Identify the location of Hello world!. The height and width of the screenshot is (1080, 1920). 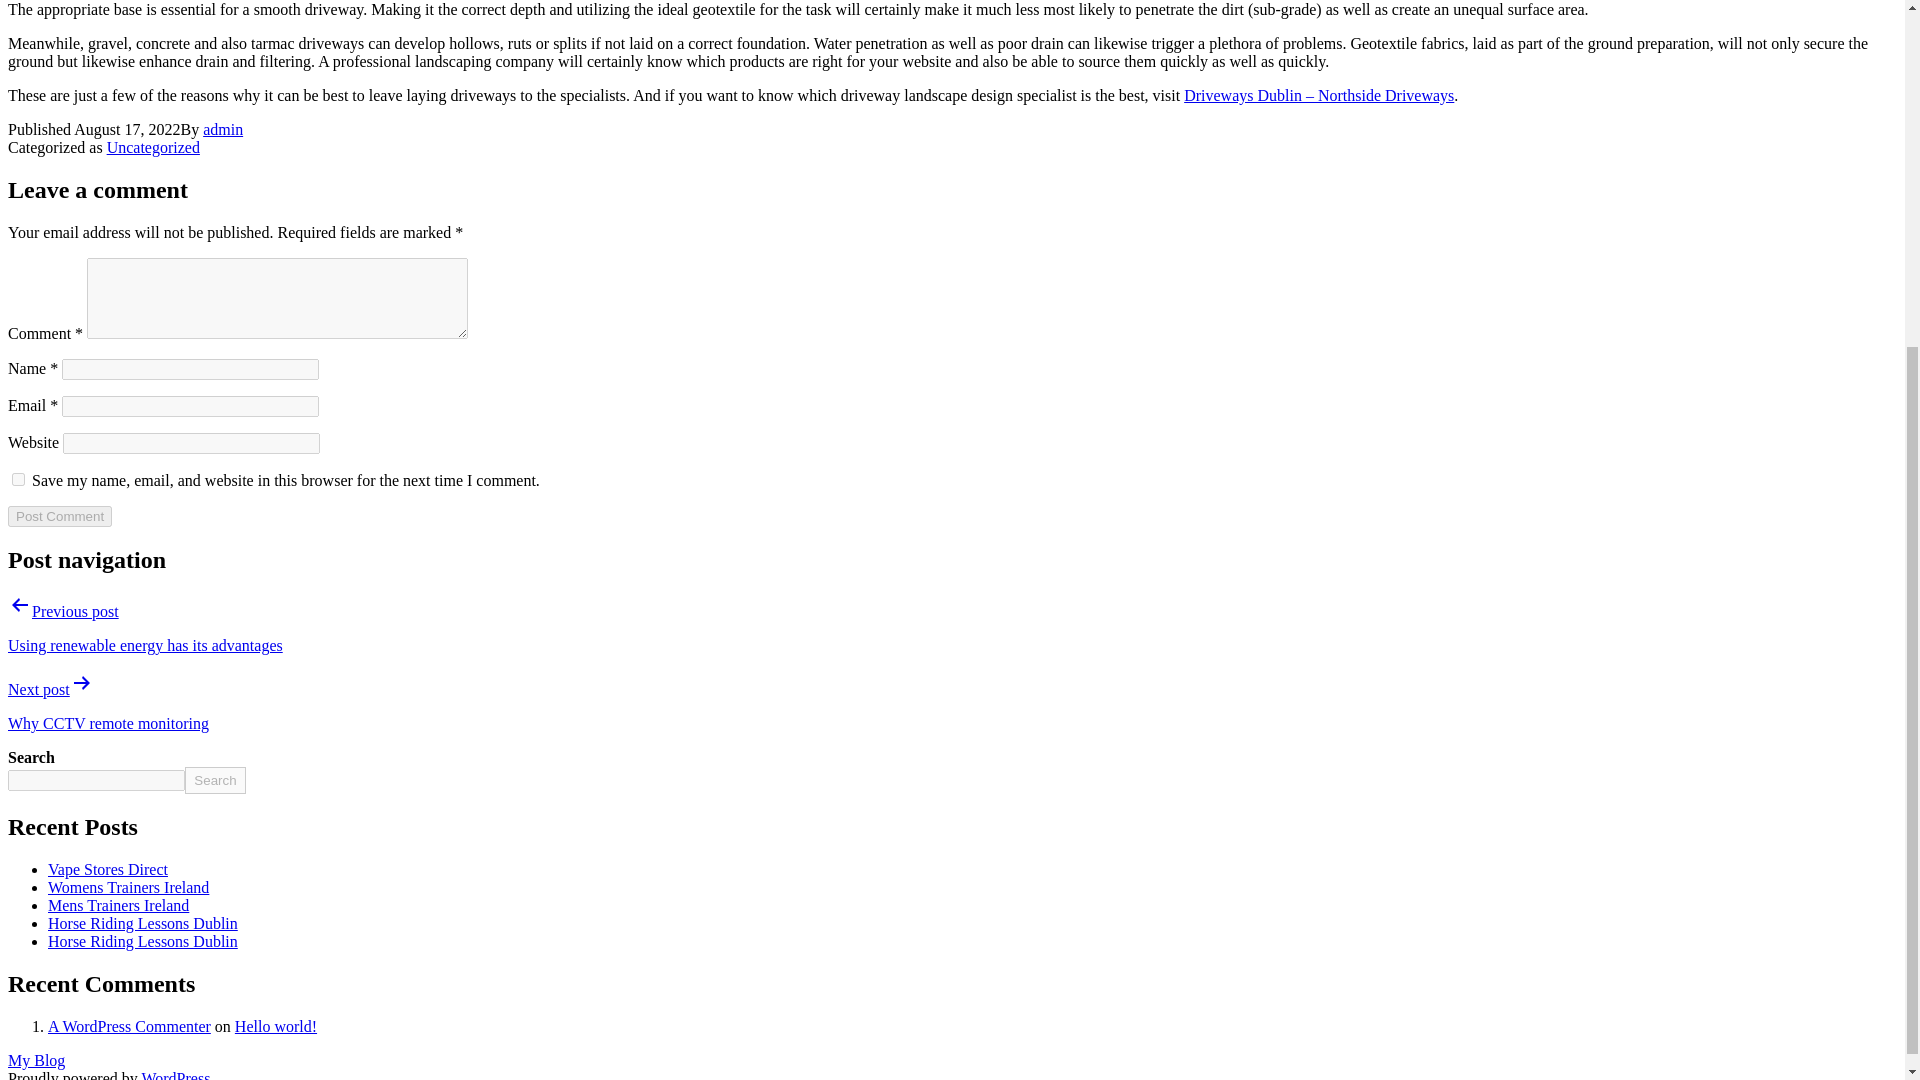
(275, 1026).